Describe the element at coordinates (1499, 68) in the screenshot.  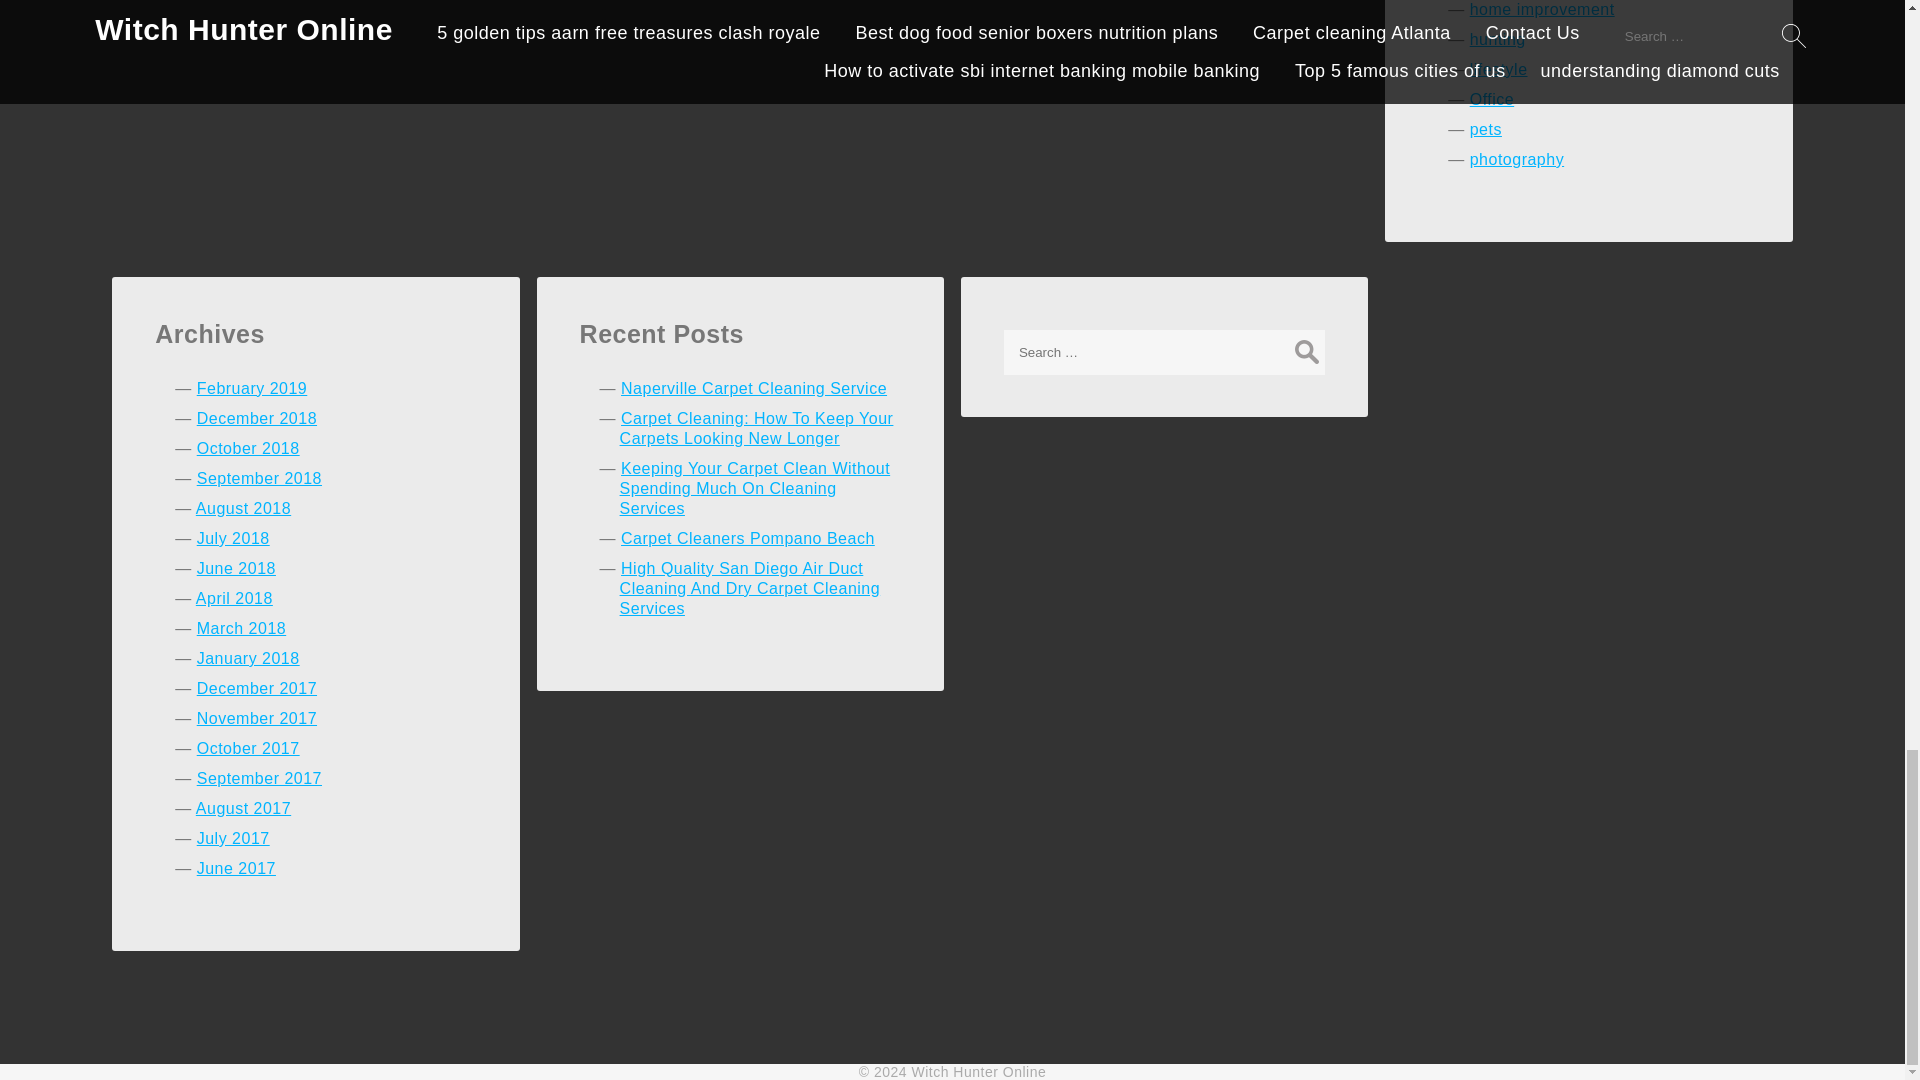
I see `lifestyle` at that location.